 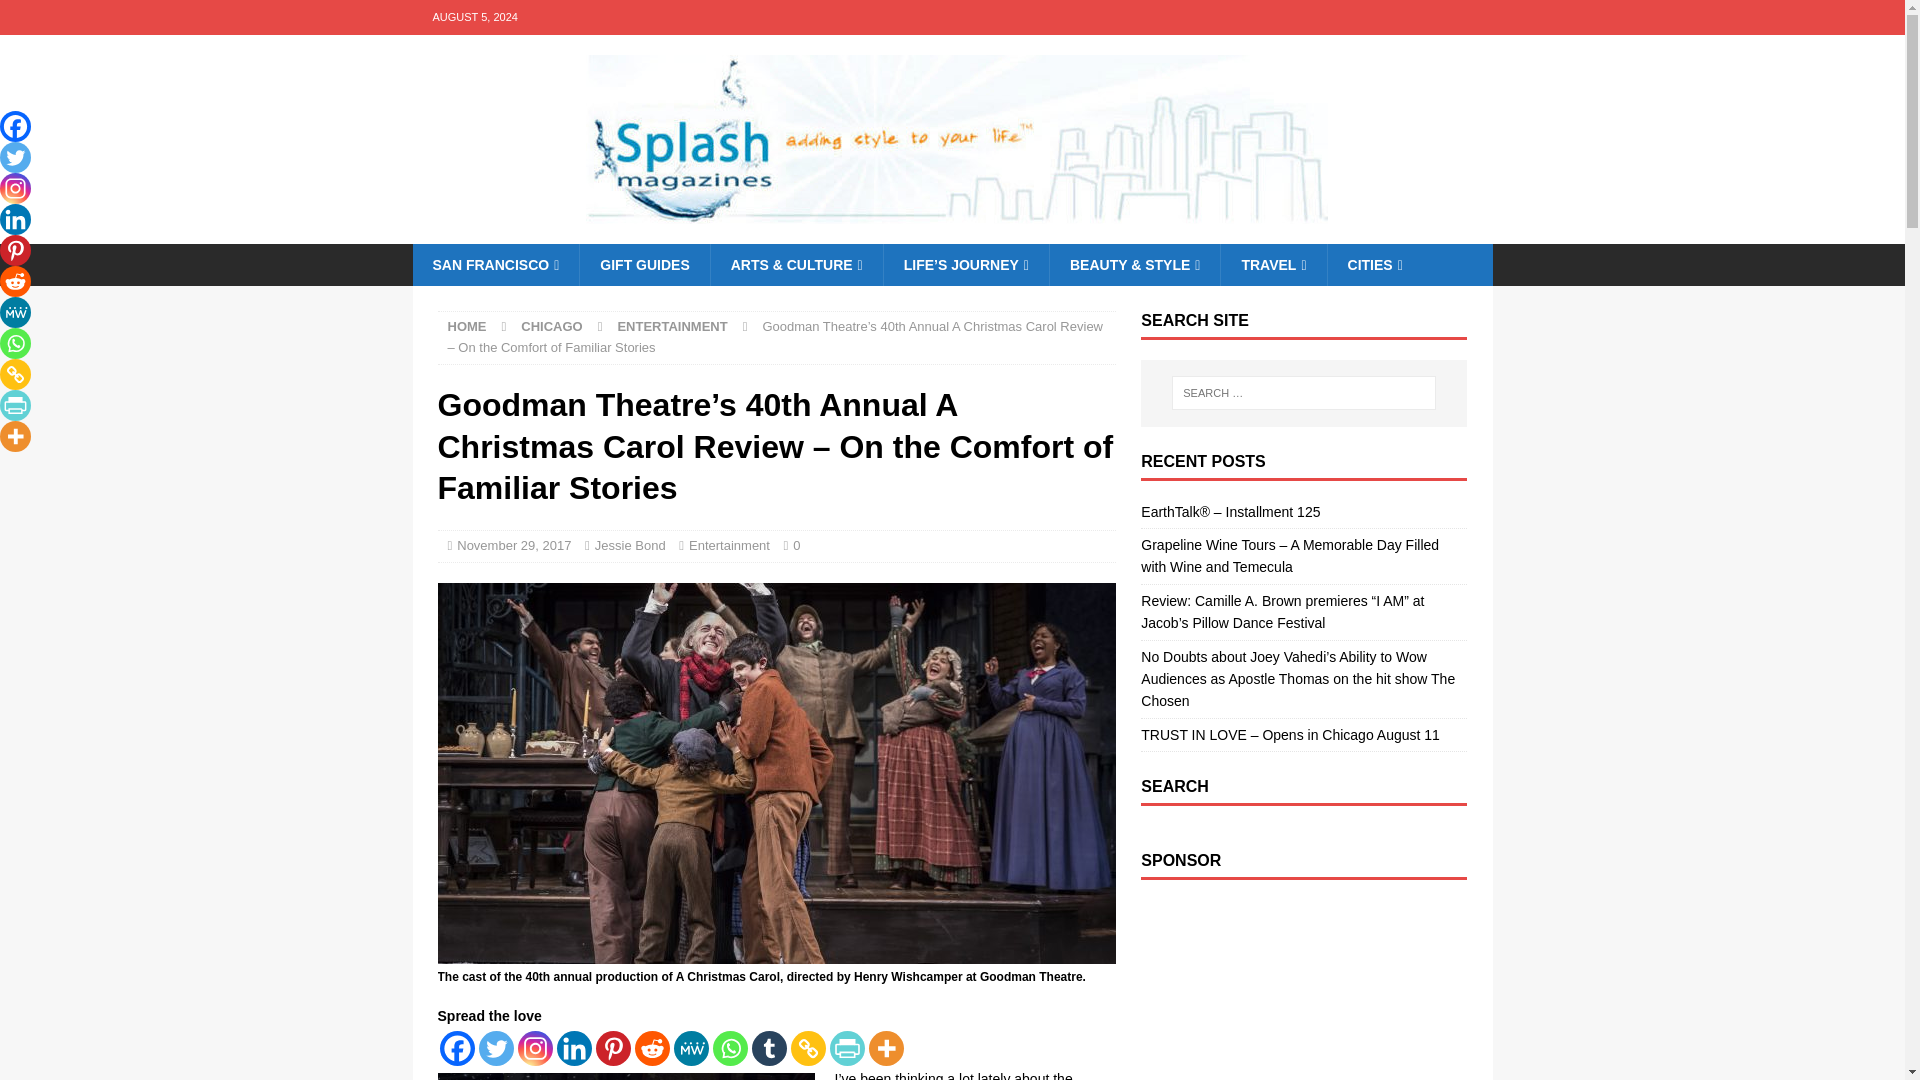 What do you see at coordinates (1374, 265) in the screenshot?
I see `CITIES` at bounding box center [1374, 265].